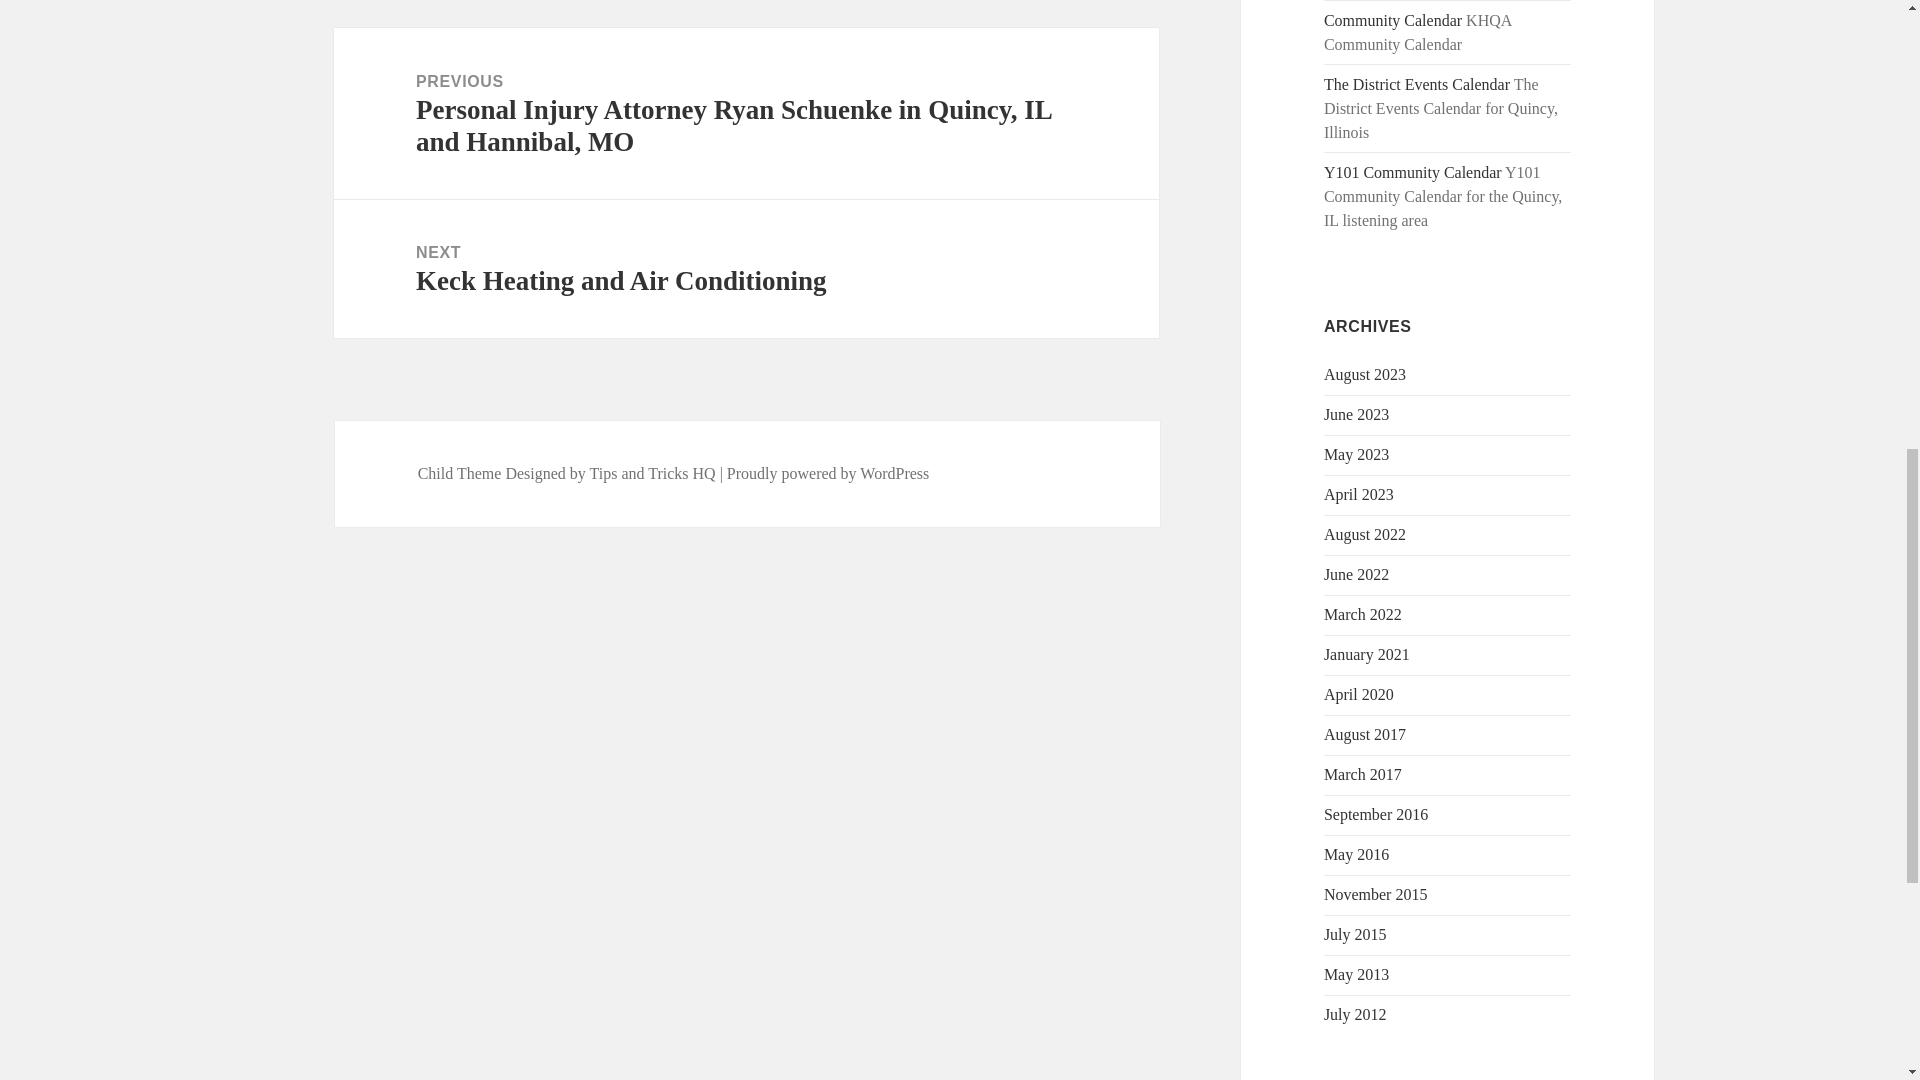  I want to click on May 2023, so click(1356, 454).